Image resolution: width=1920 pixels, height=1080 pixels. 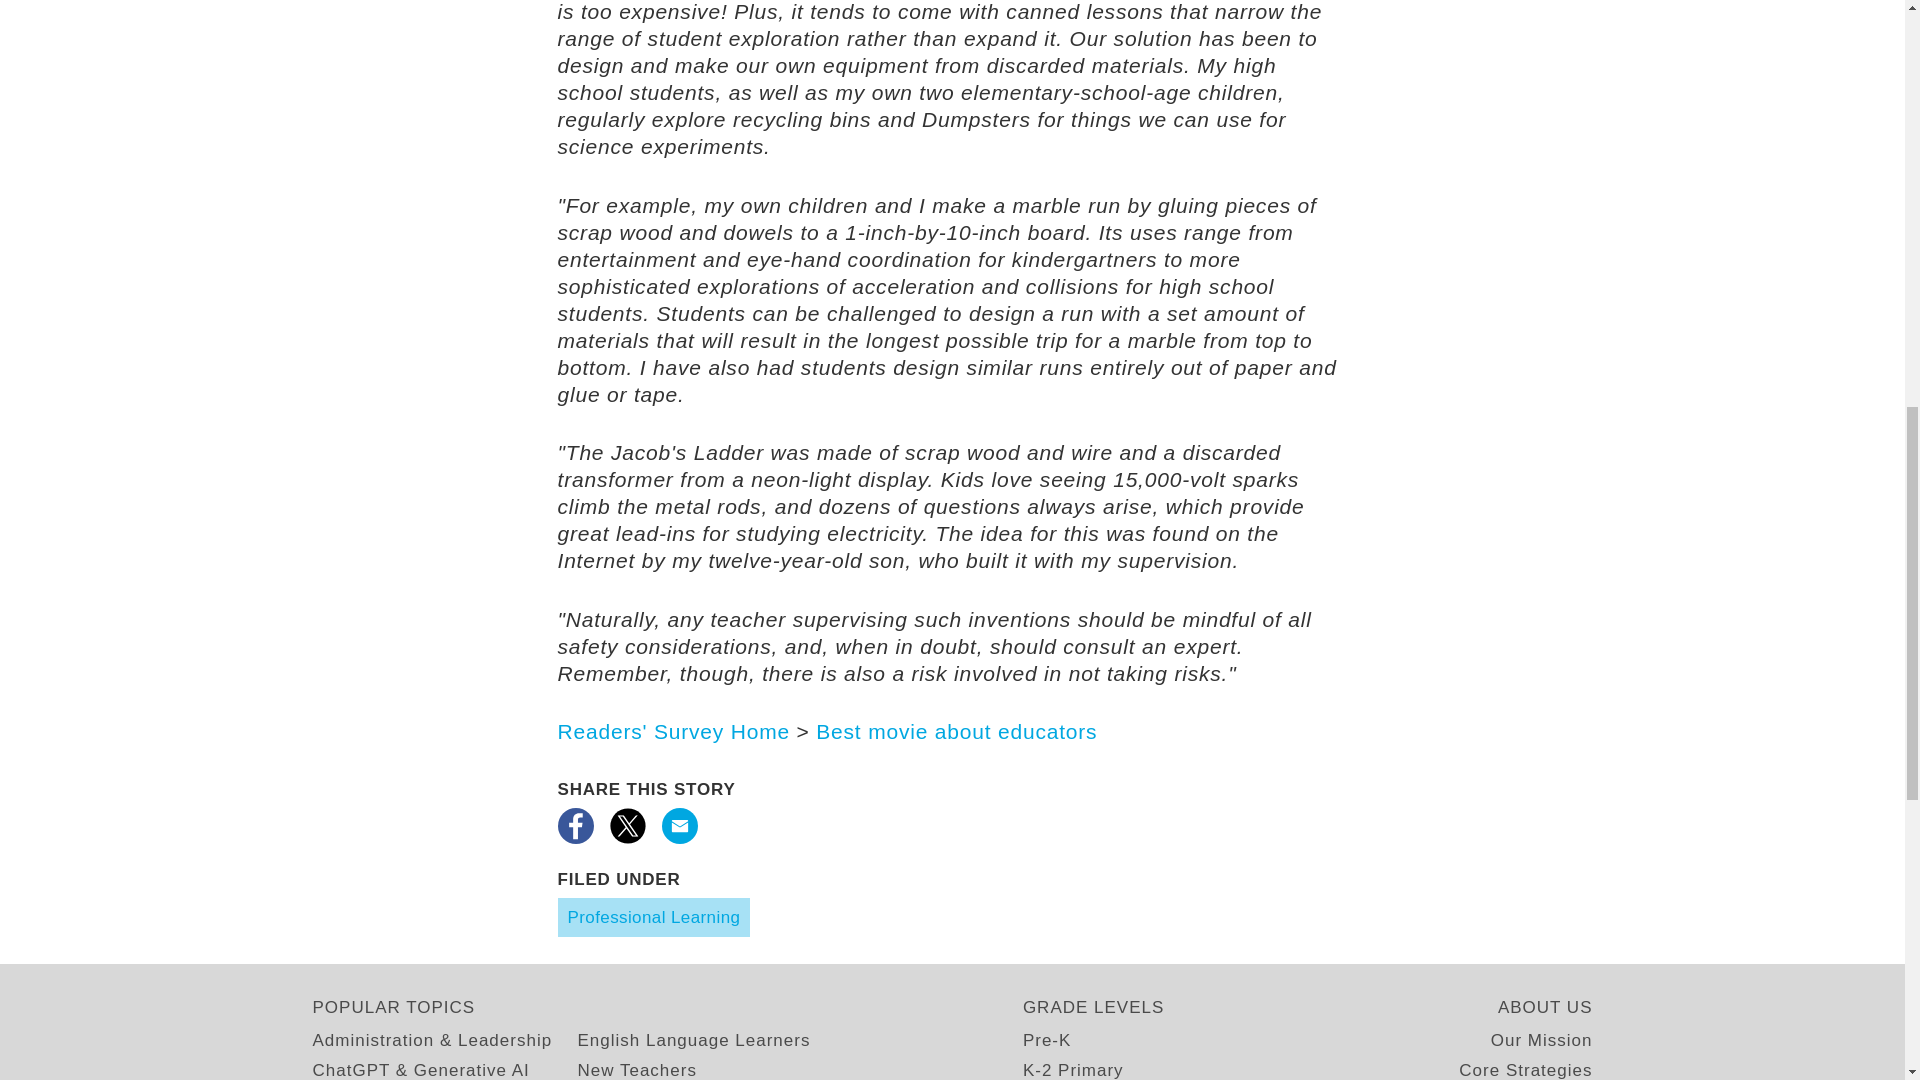 What do you see at coordinates (674, 732) in the screenshot?
I see `Readers' Survey Home` at bounding box center [674, 732].